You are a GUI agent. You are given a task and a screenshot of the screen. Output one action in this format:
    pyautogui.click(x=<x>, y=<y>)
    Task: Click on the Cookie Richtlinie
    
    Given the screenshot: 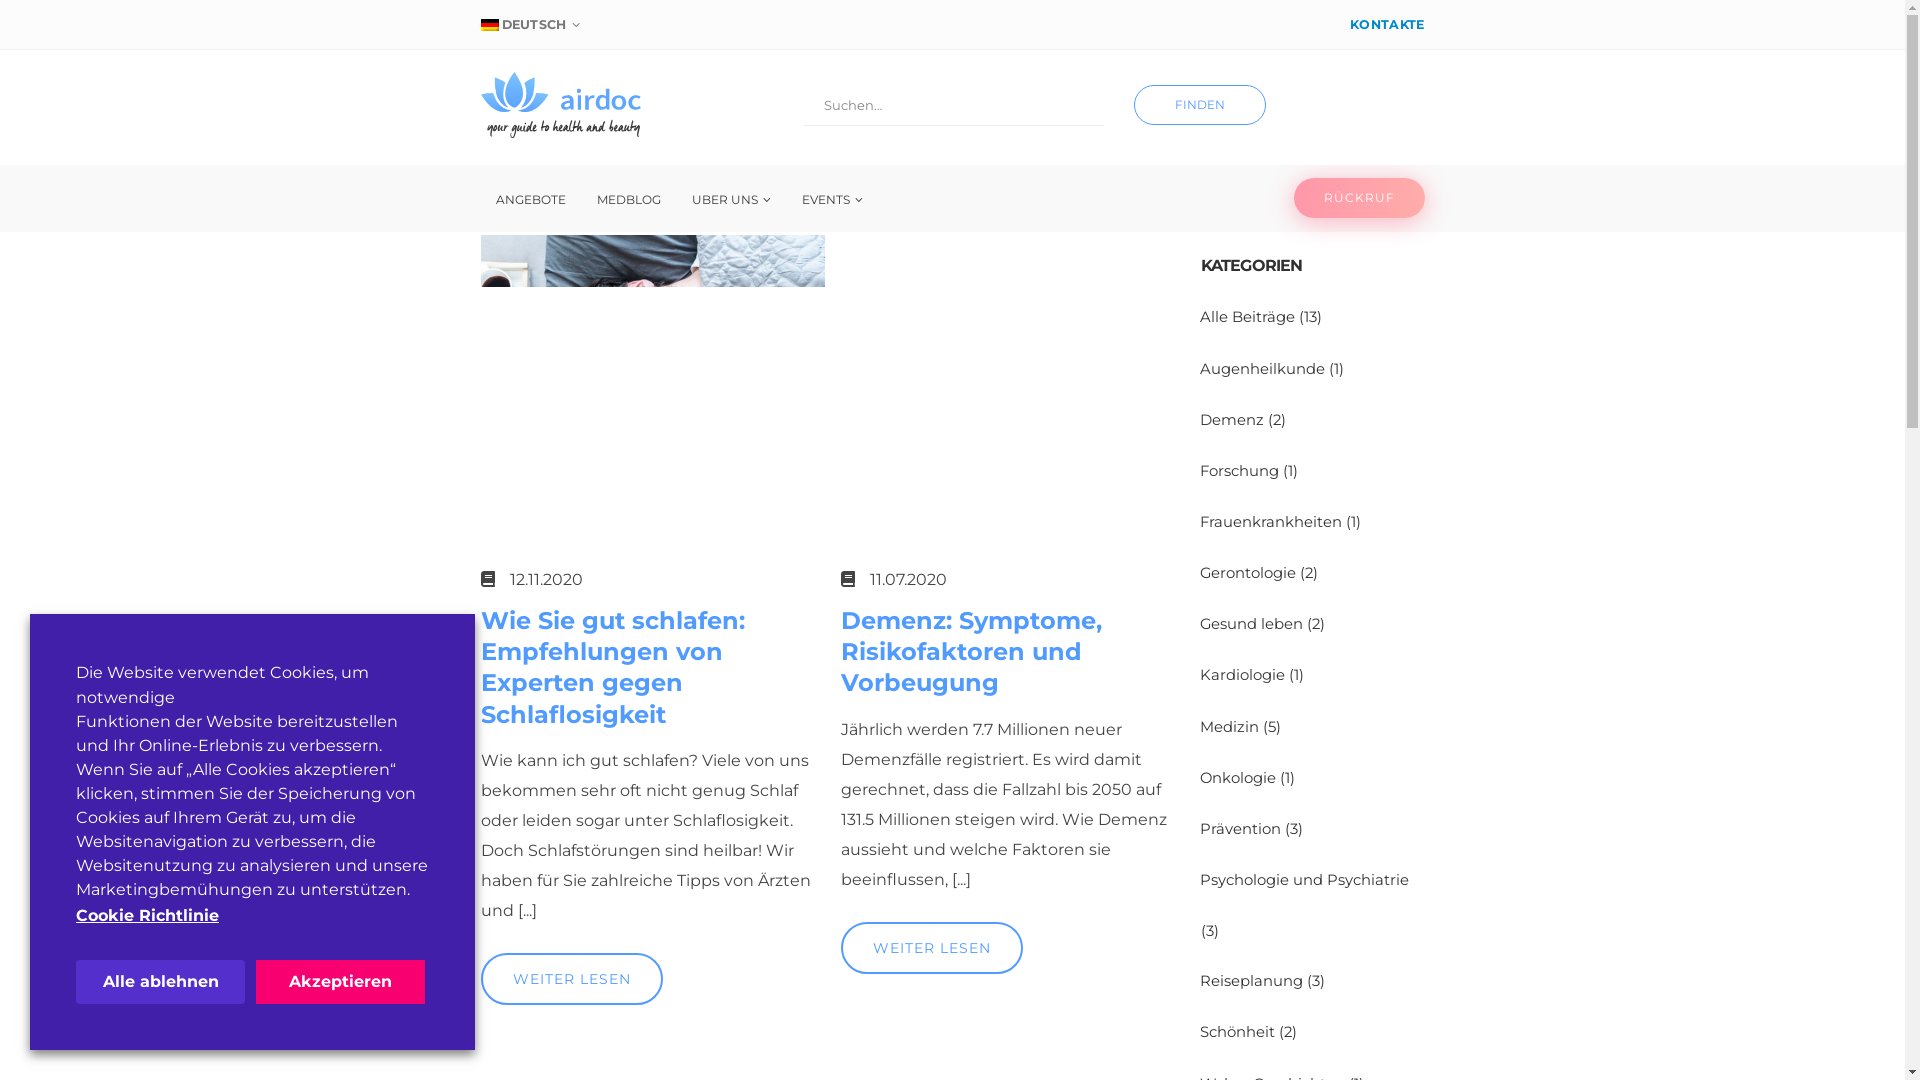 What is the action you would take?
    pyautogui.click(x=148, y=916)
    